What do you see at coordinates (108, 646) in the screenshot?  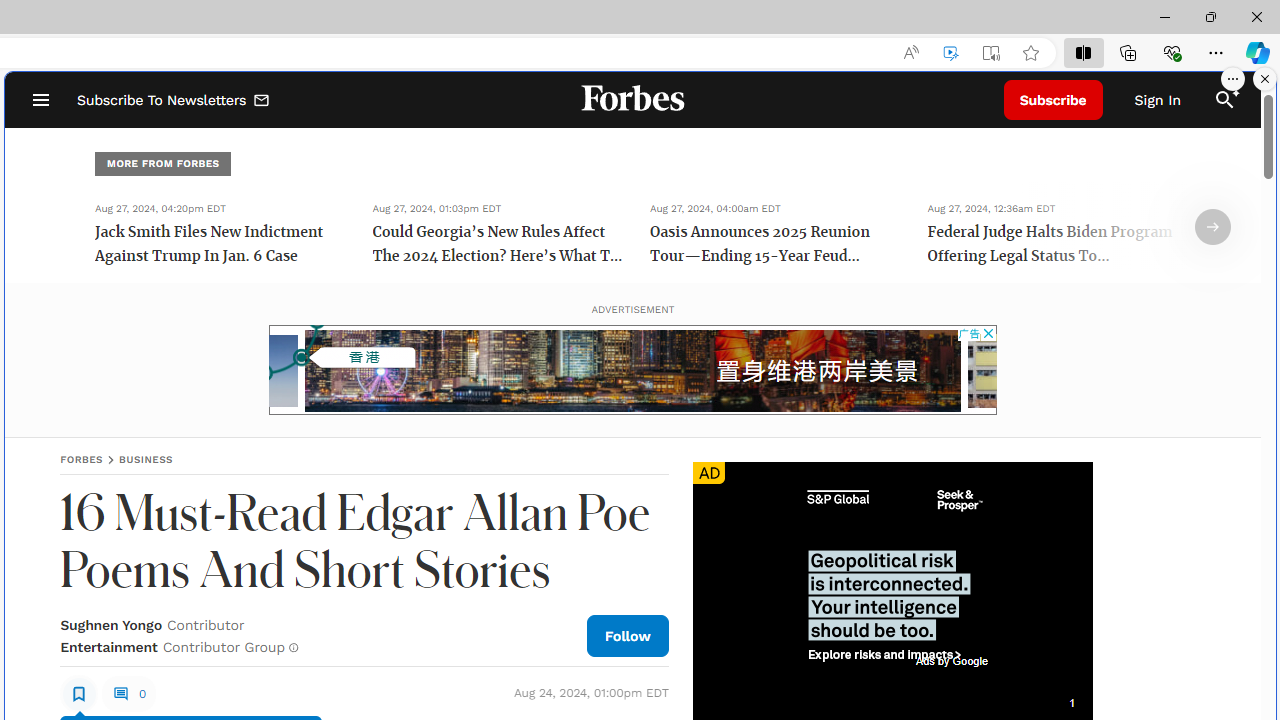 I see `Entertainment` at bounding box center [108, 646].